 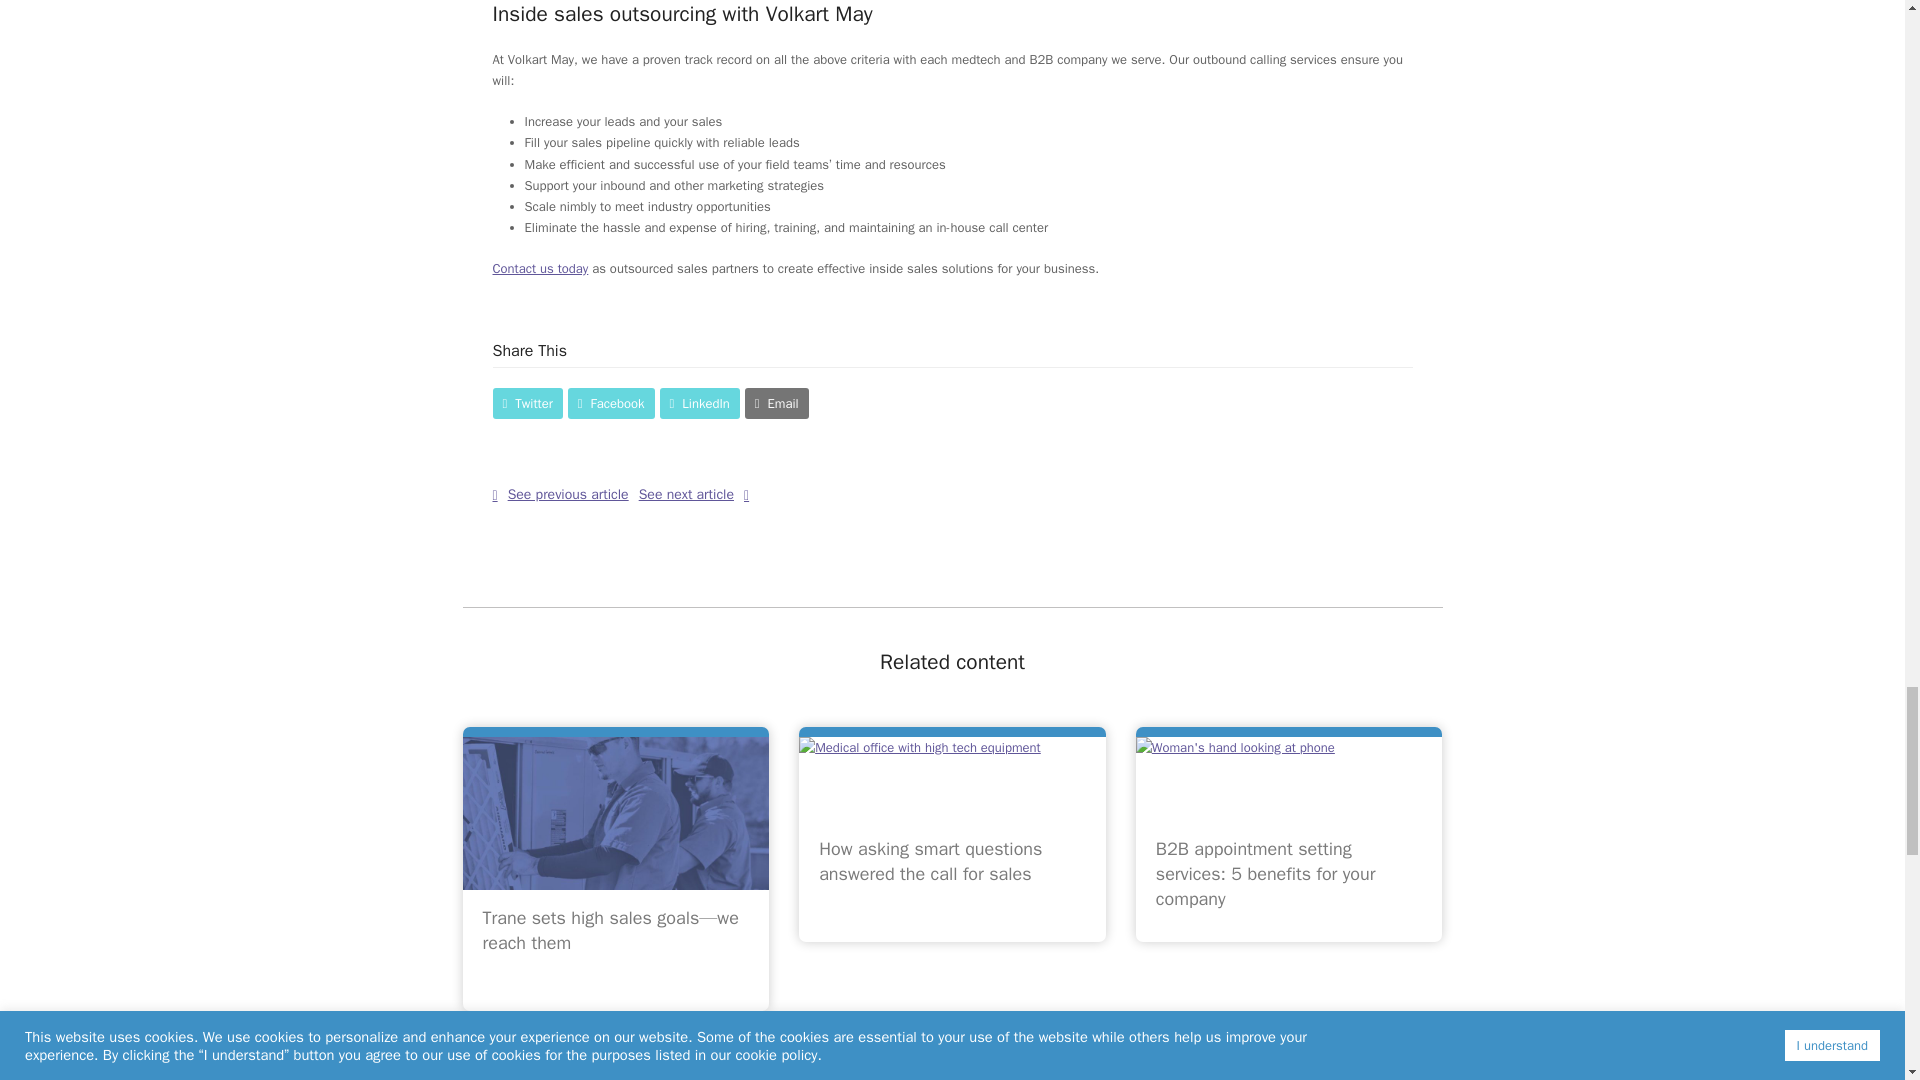 What do you see at coordinates (776, 403) in the screenshot?
I see `Email` at bounding box center [776, 403].